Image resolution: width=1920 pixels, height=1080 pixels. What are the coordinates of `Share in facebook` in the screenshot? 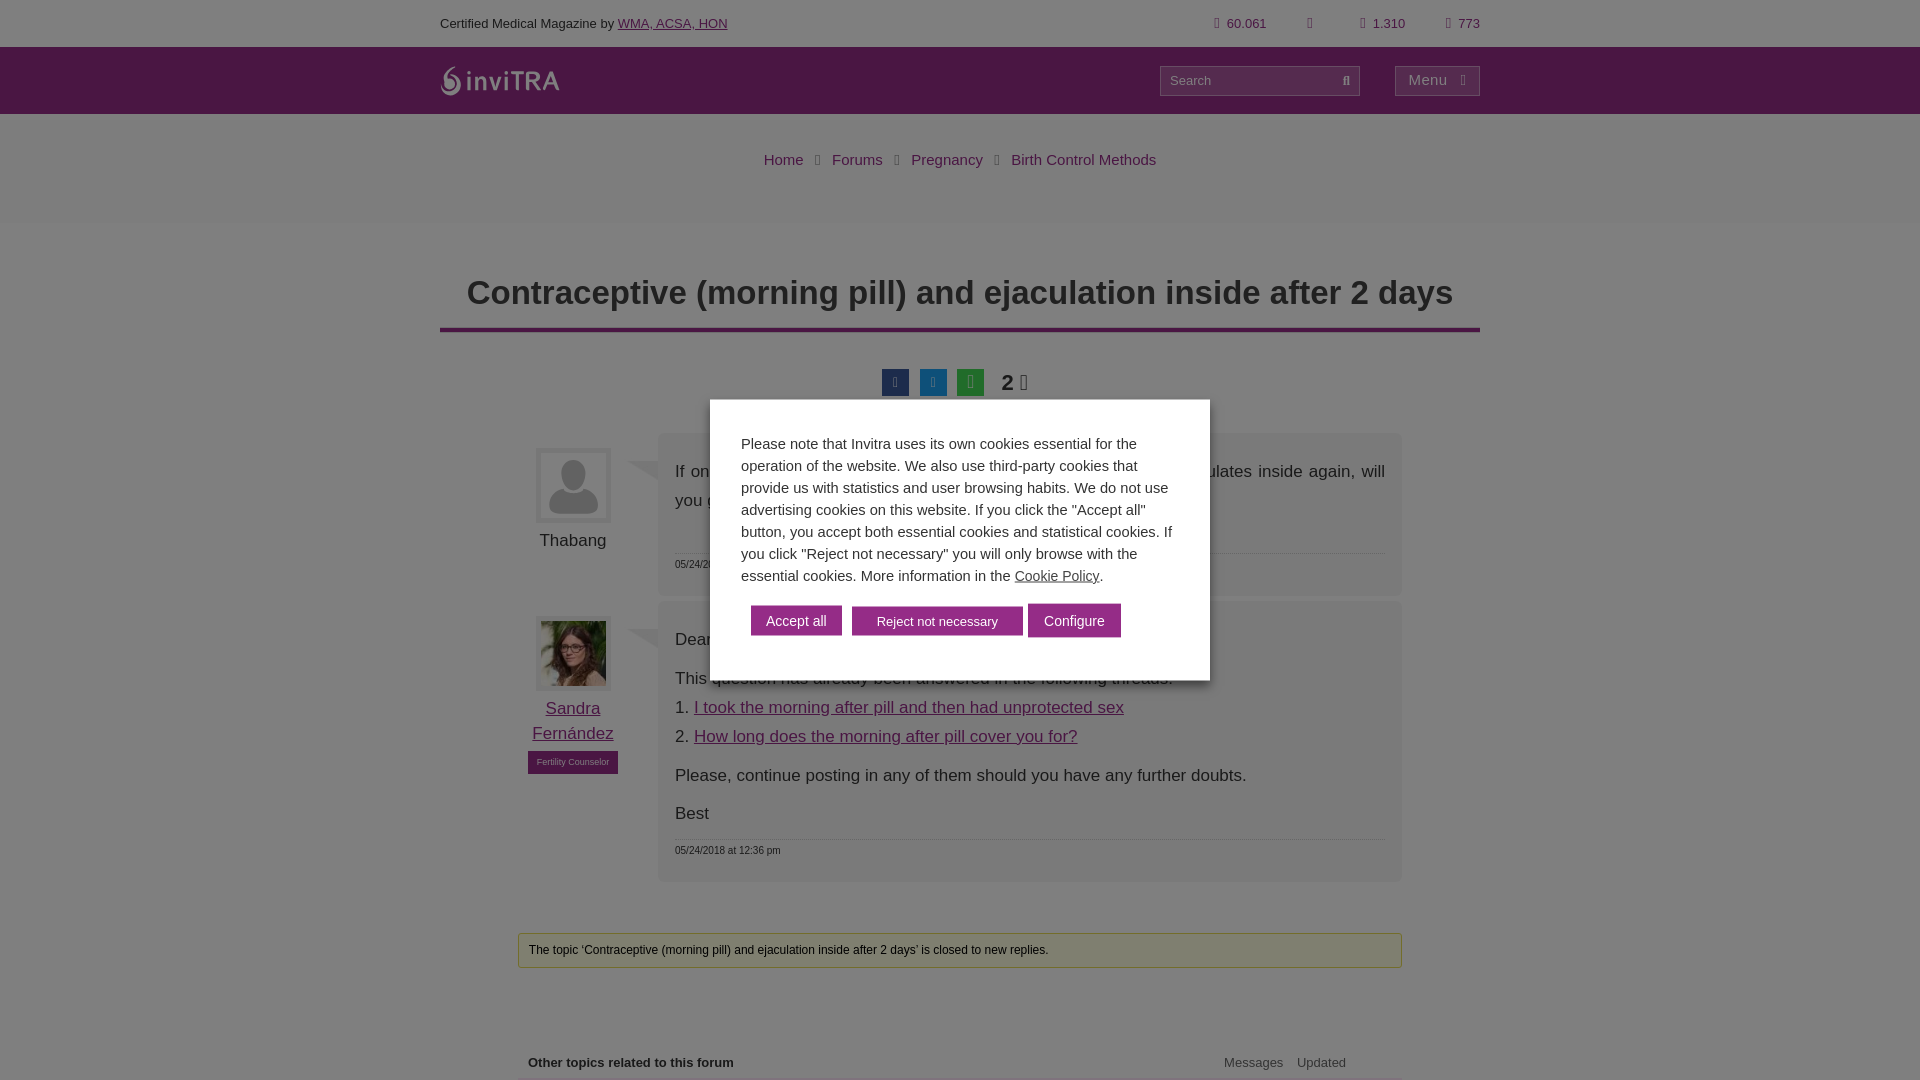 It's located at (894, 382).